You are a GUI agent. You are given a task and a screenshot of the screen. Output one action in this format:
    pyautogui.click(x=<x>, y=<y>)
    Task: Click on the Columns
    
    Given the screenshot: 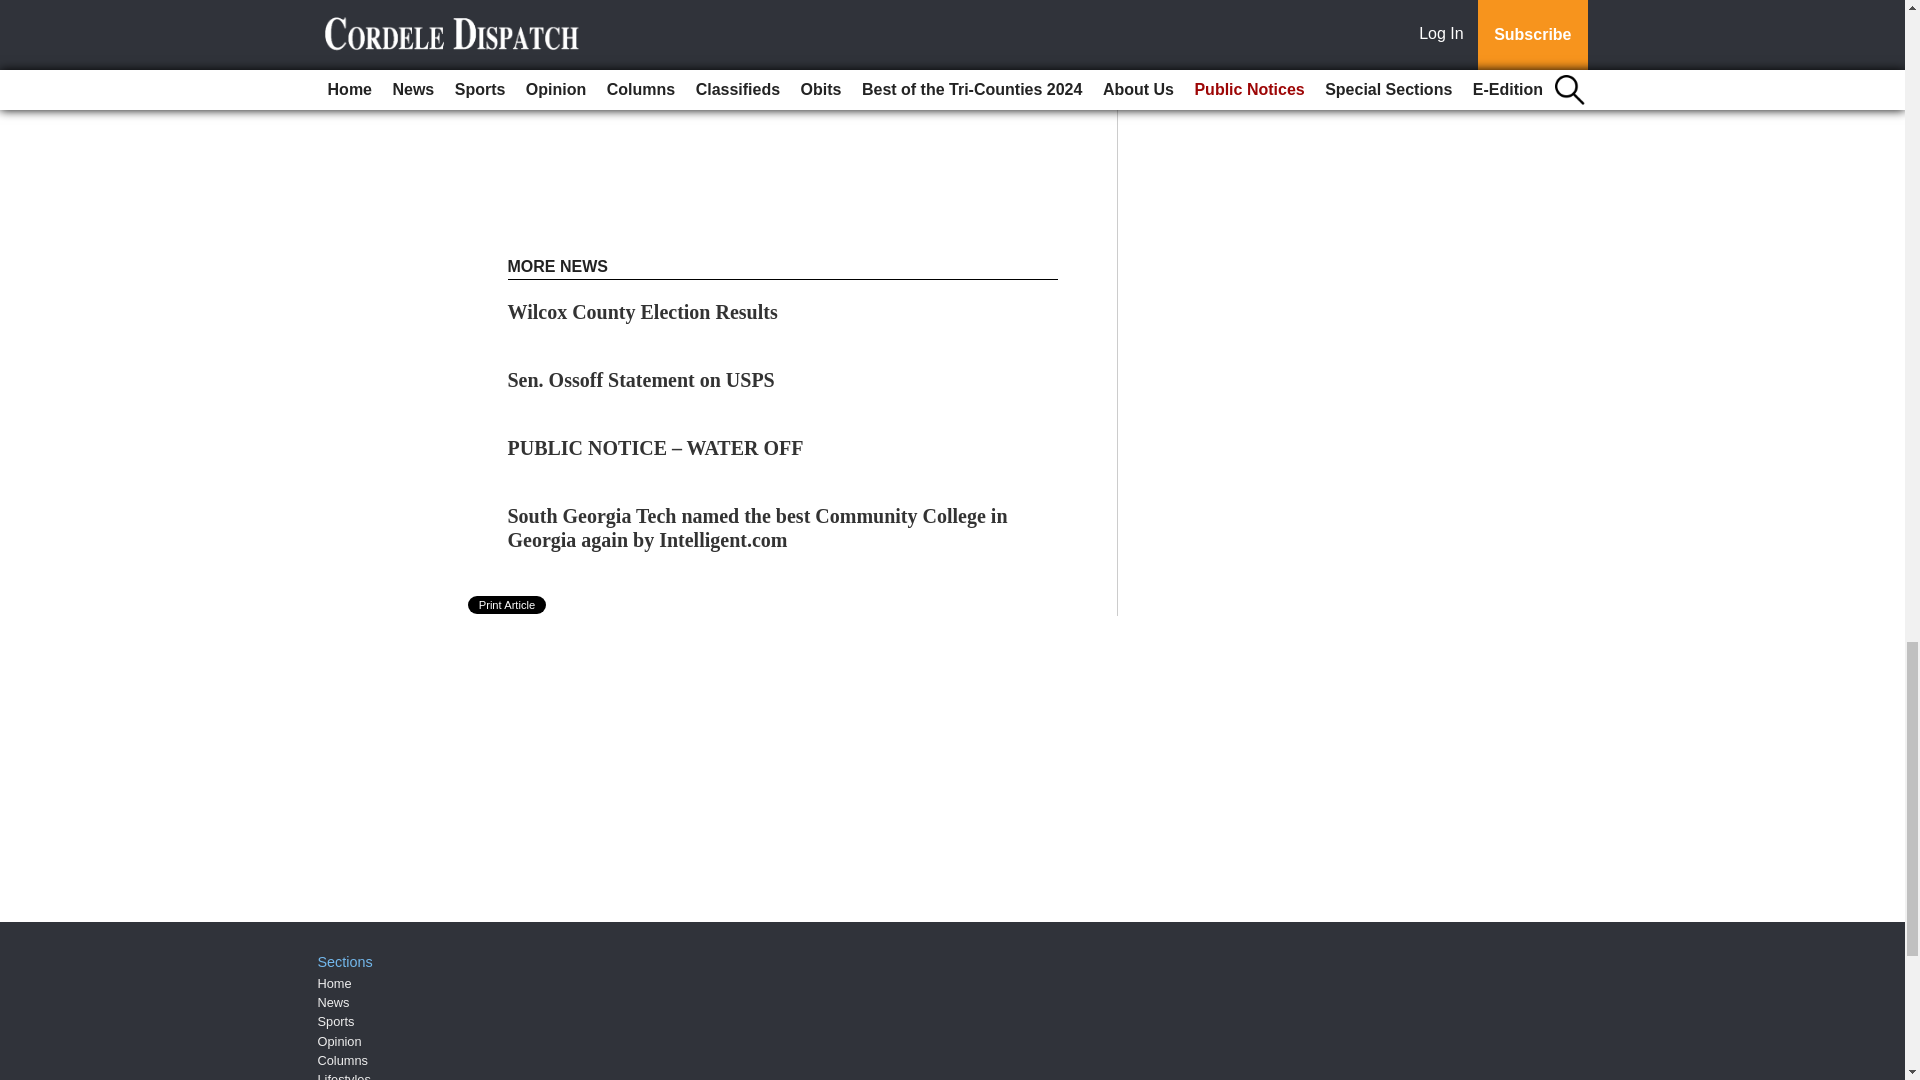 What is the action you would take?
    pyautogui.click(x=343, y=1060)
    